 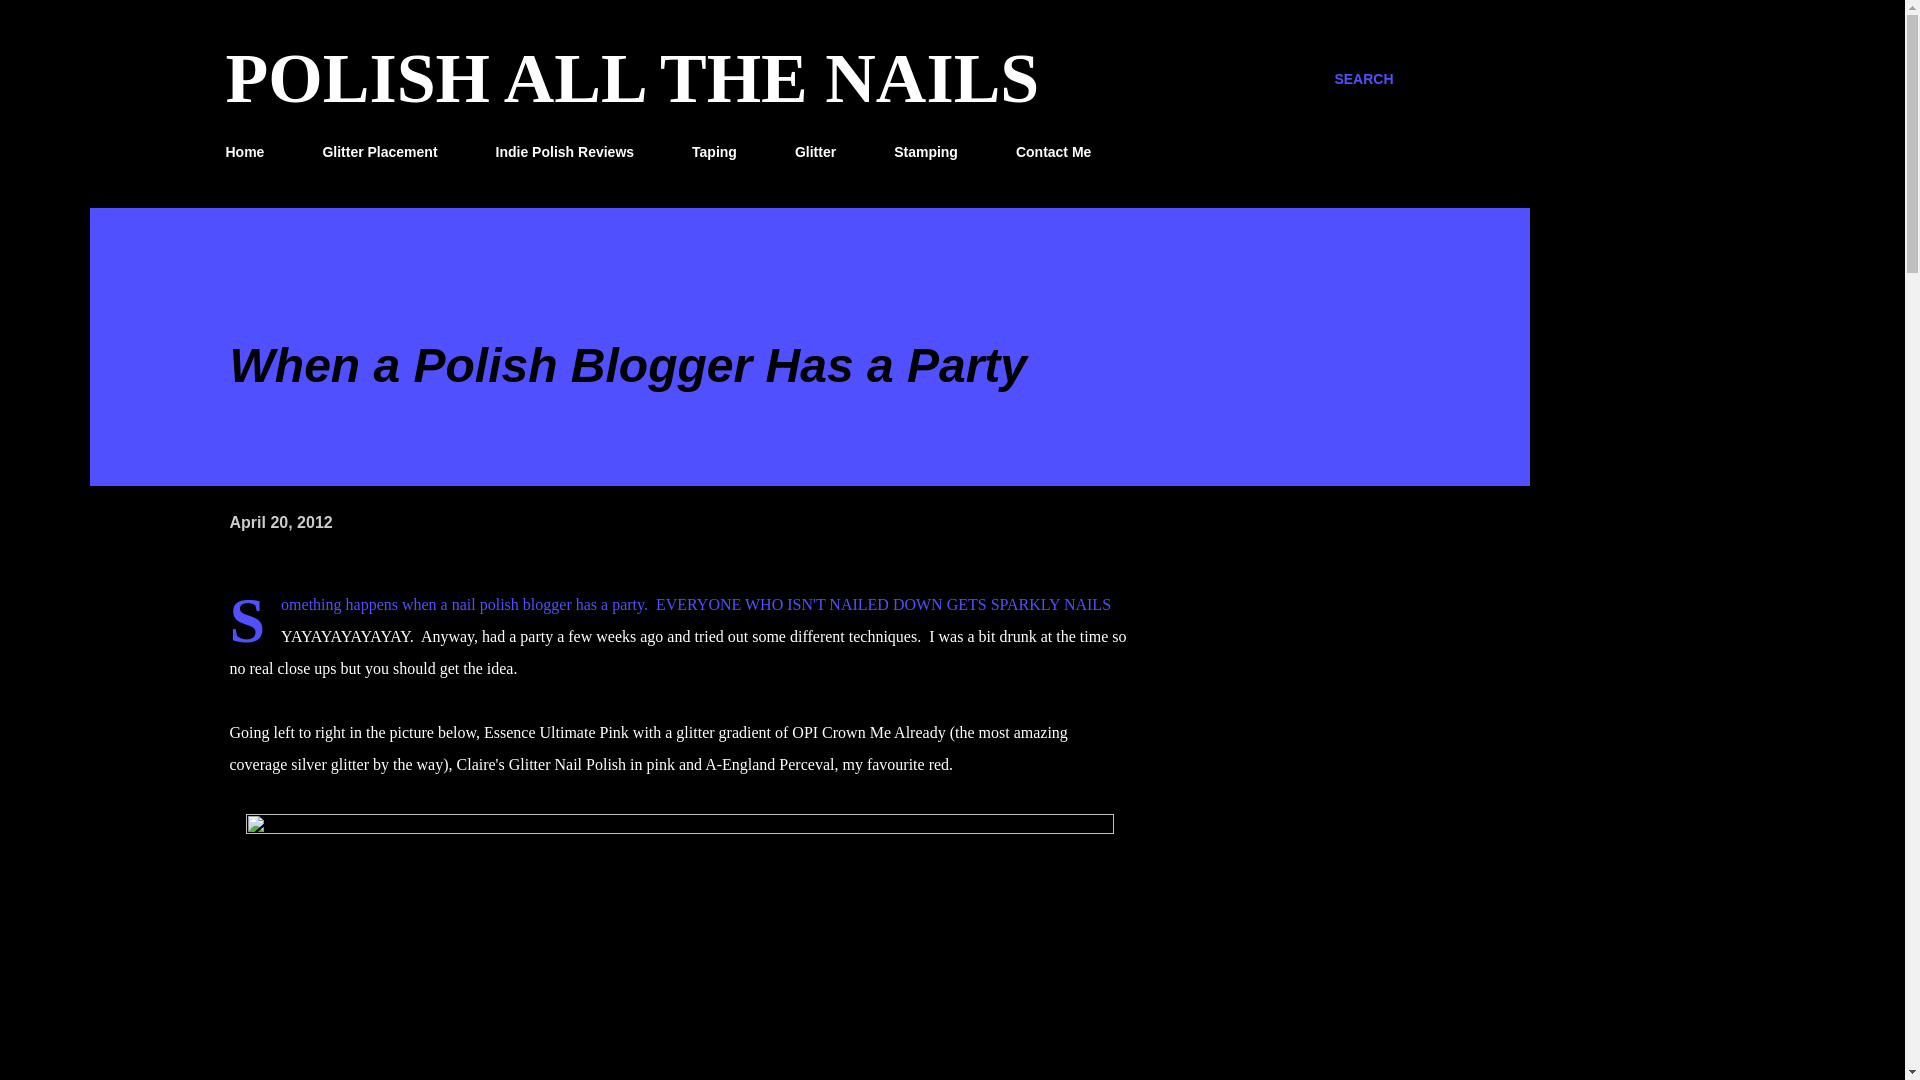 What do you see at coordinates (251, 151) in the screenshot?
I see `Home` at bounding box center [251, 151].